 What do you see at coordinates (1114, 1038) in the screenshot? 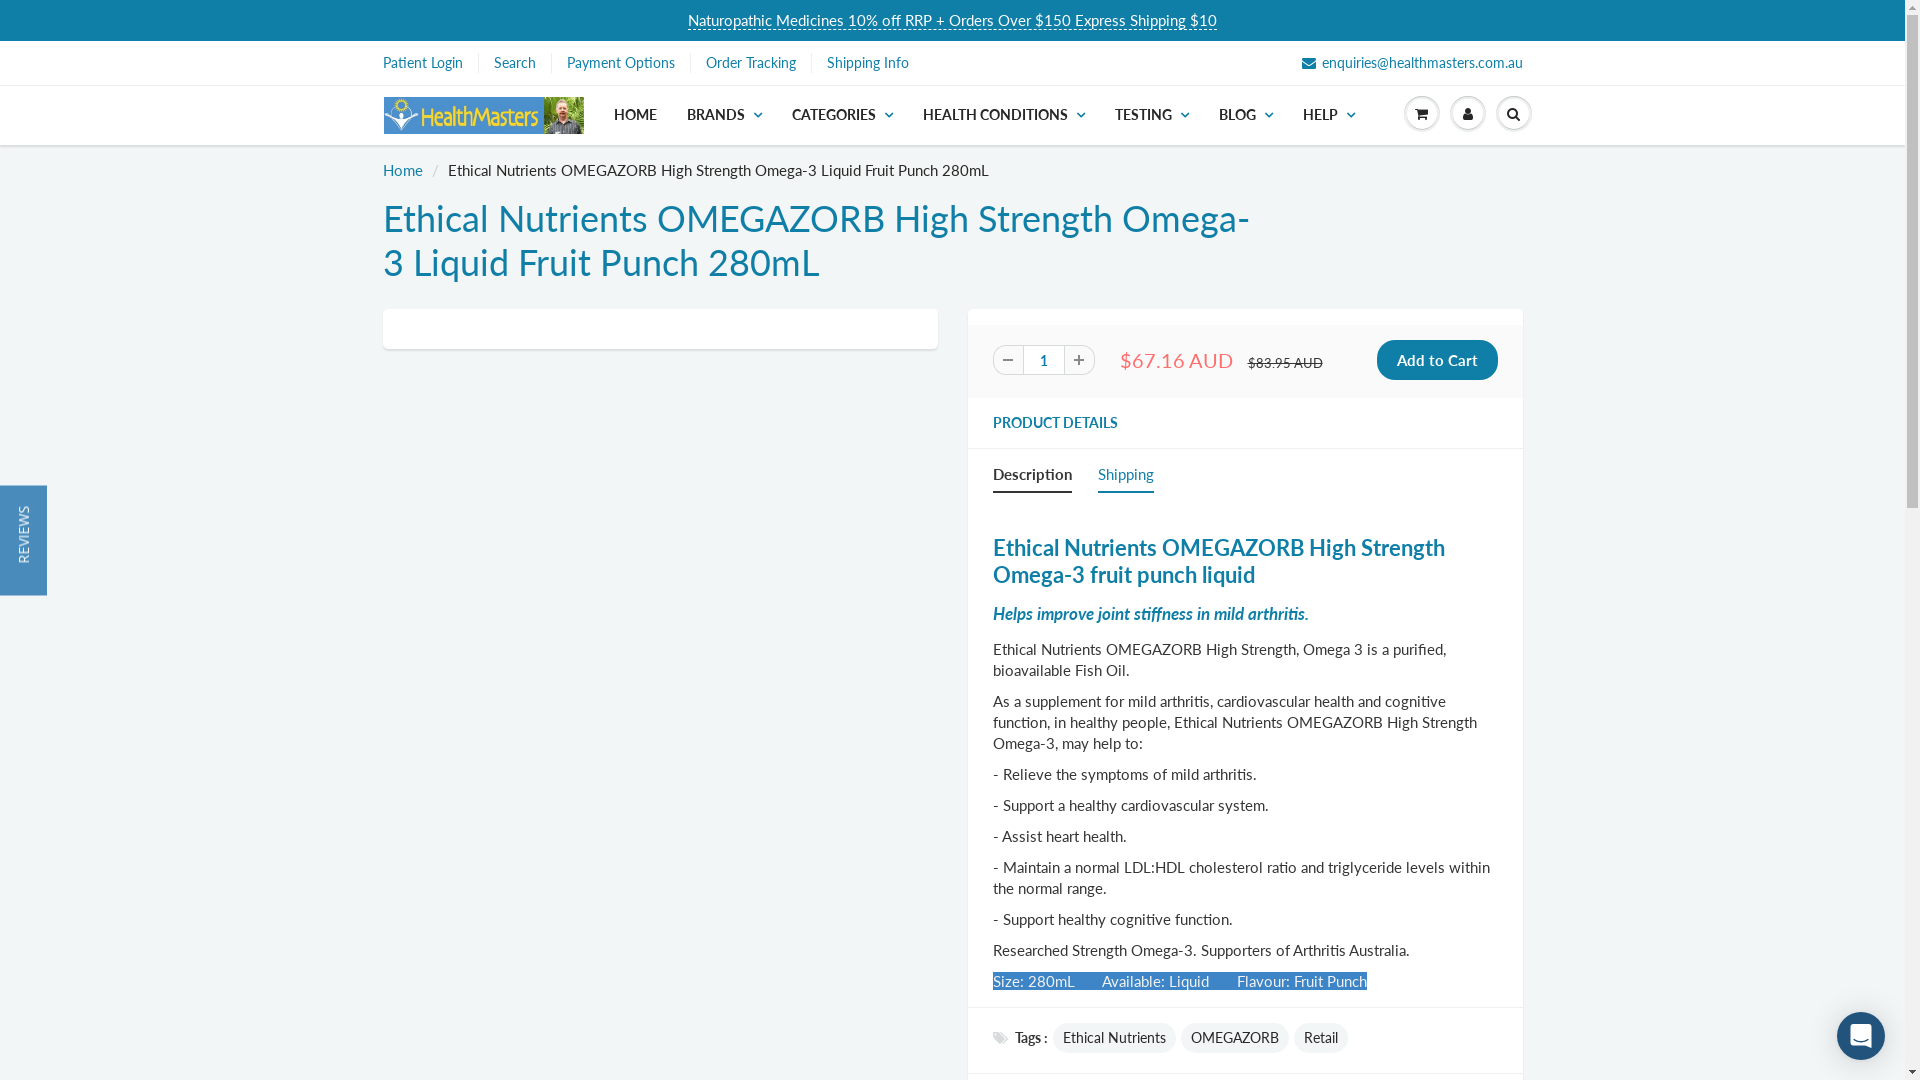
I see `Ethical Nutrients` at bounding box center [1114, 1038].